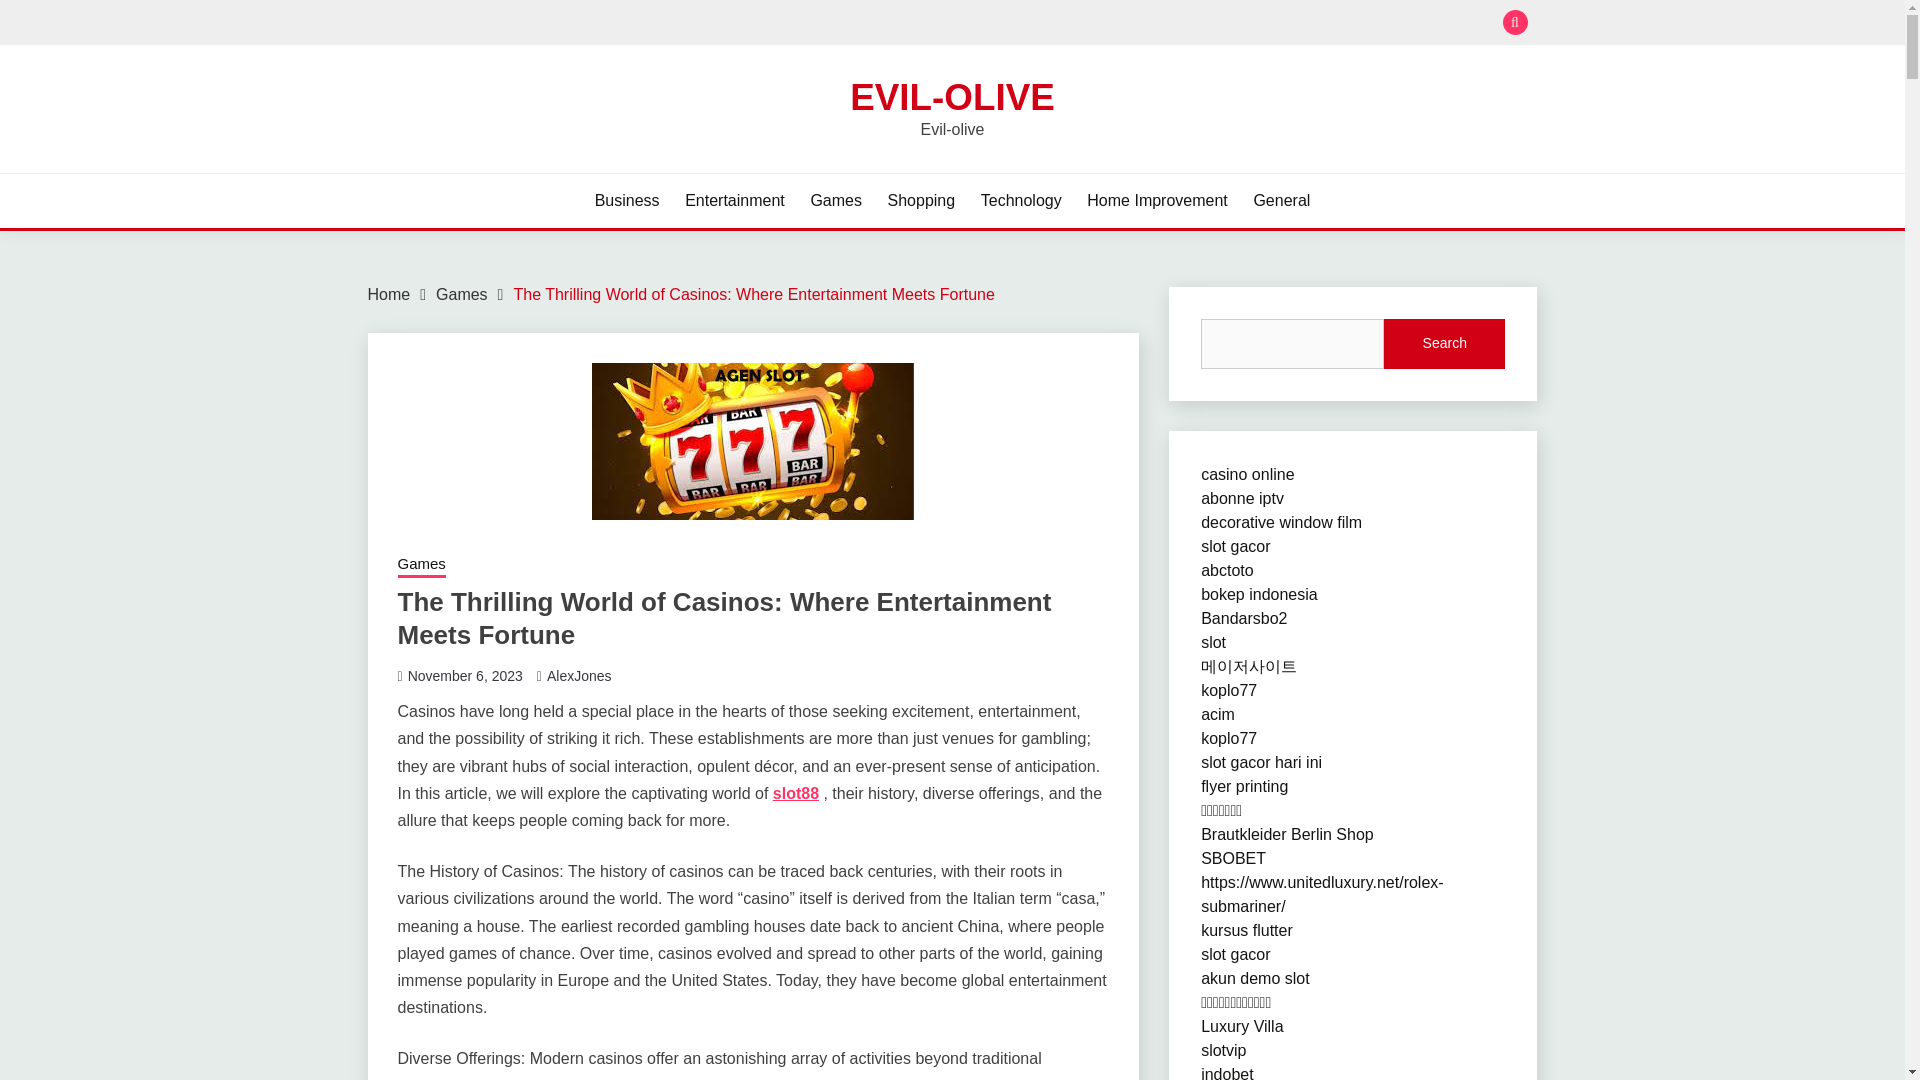  What do you see at coordinates (1098, 24) in the screenshot?
I see `Search` at bounding box center [1098, 24].